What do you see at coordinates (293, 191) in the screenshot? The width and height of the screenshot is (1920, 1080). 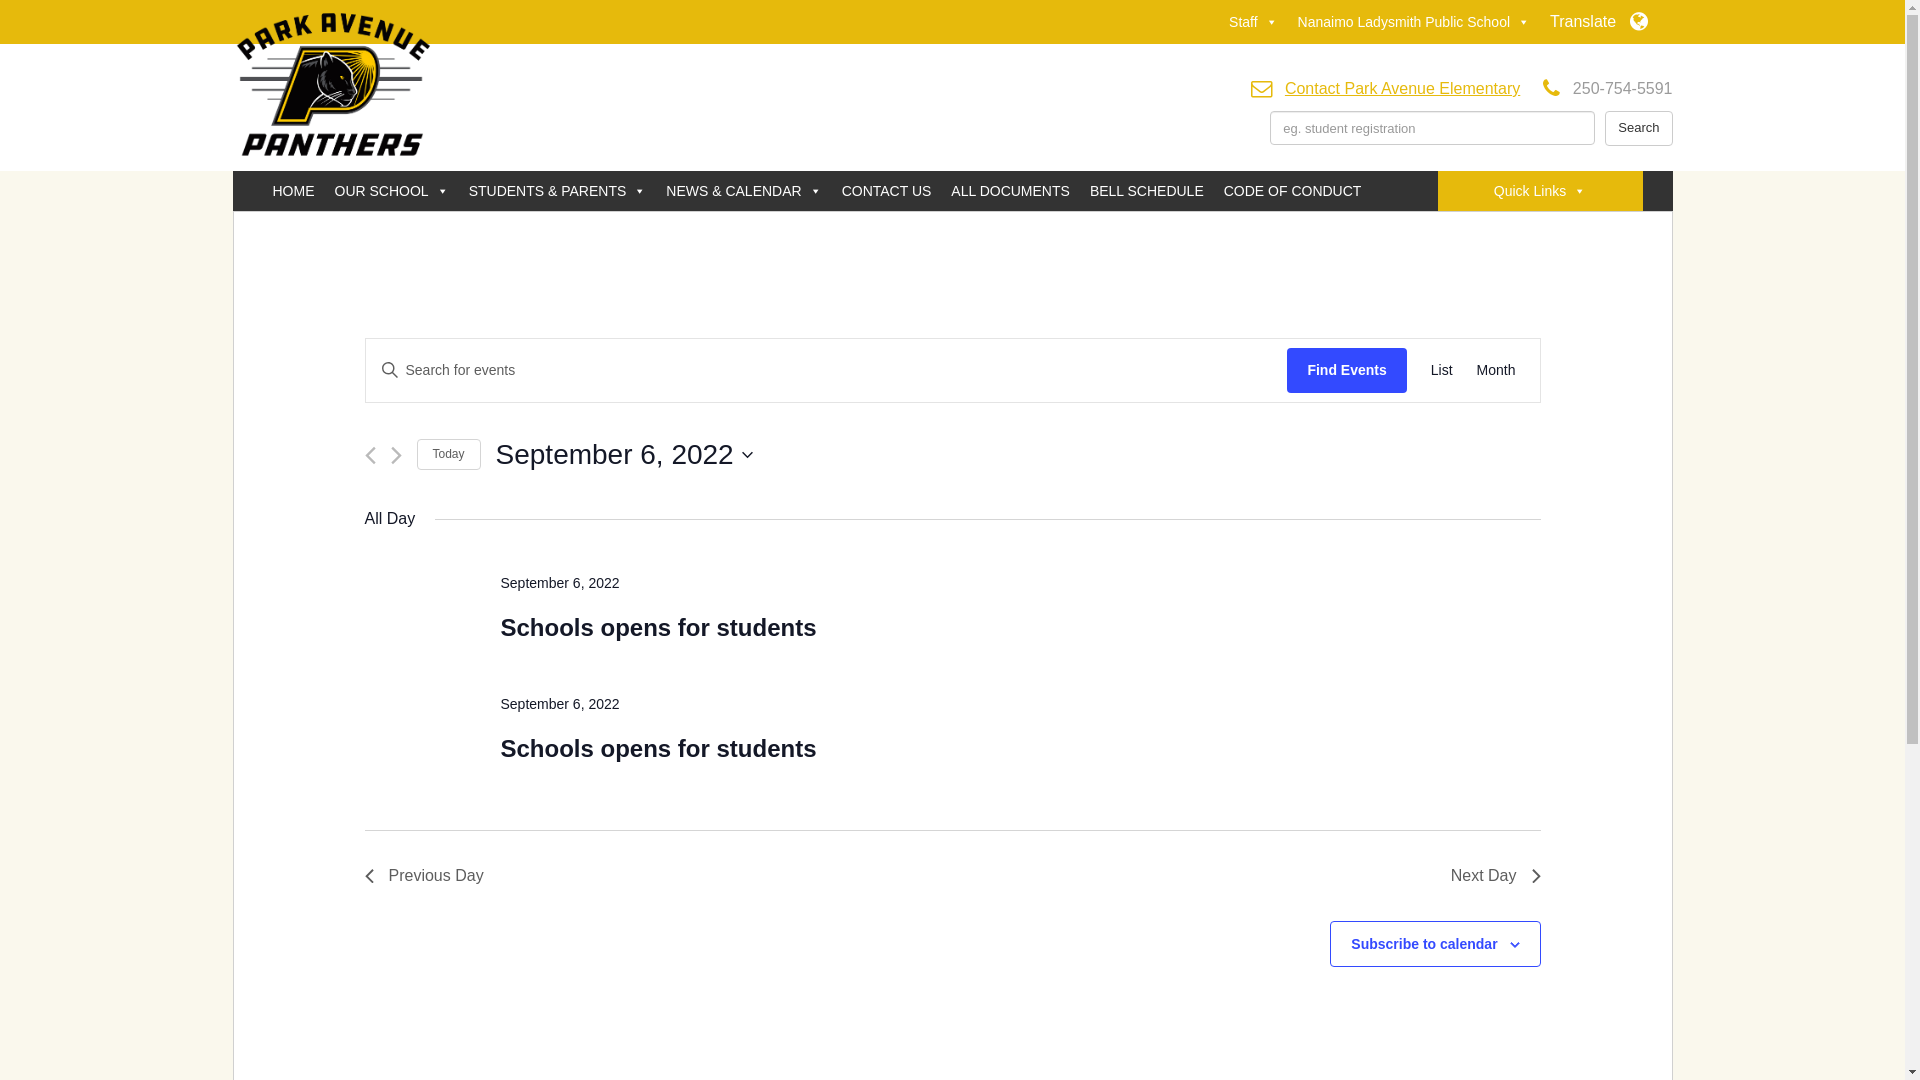 I see `HOME` at bounding box center [293, 191].